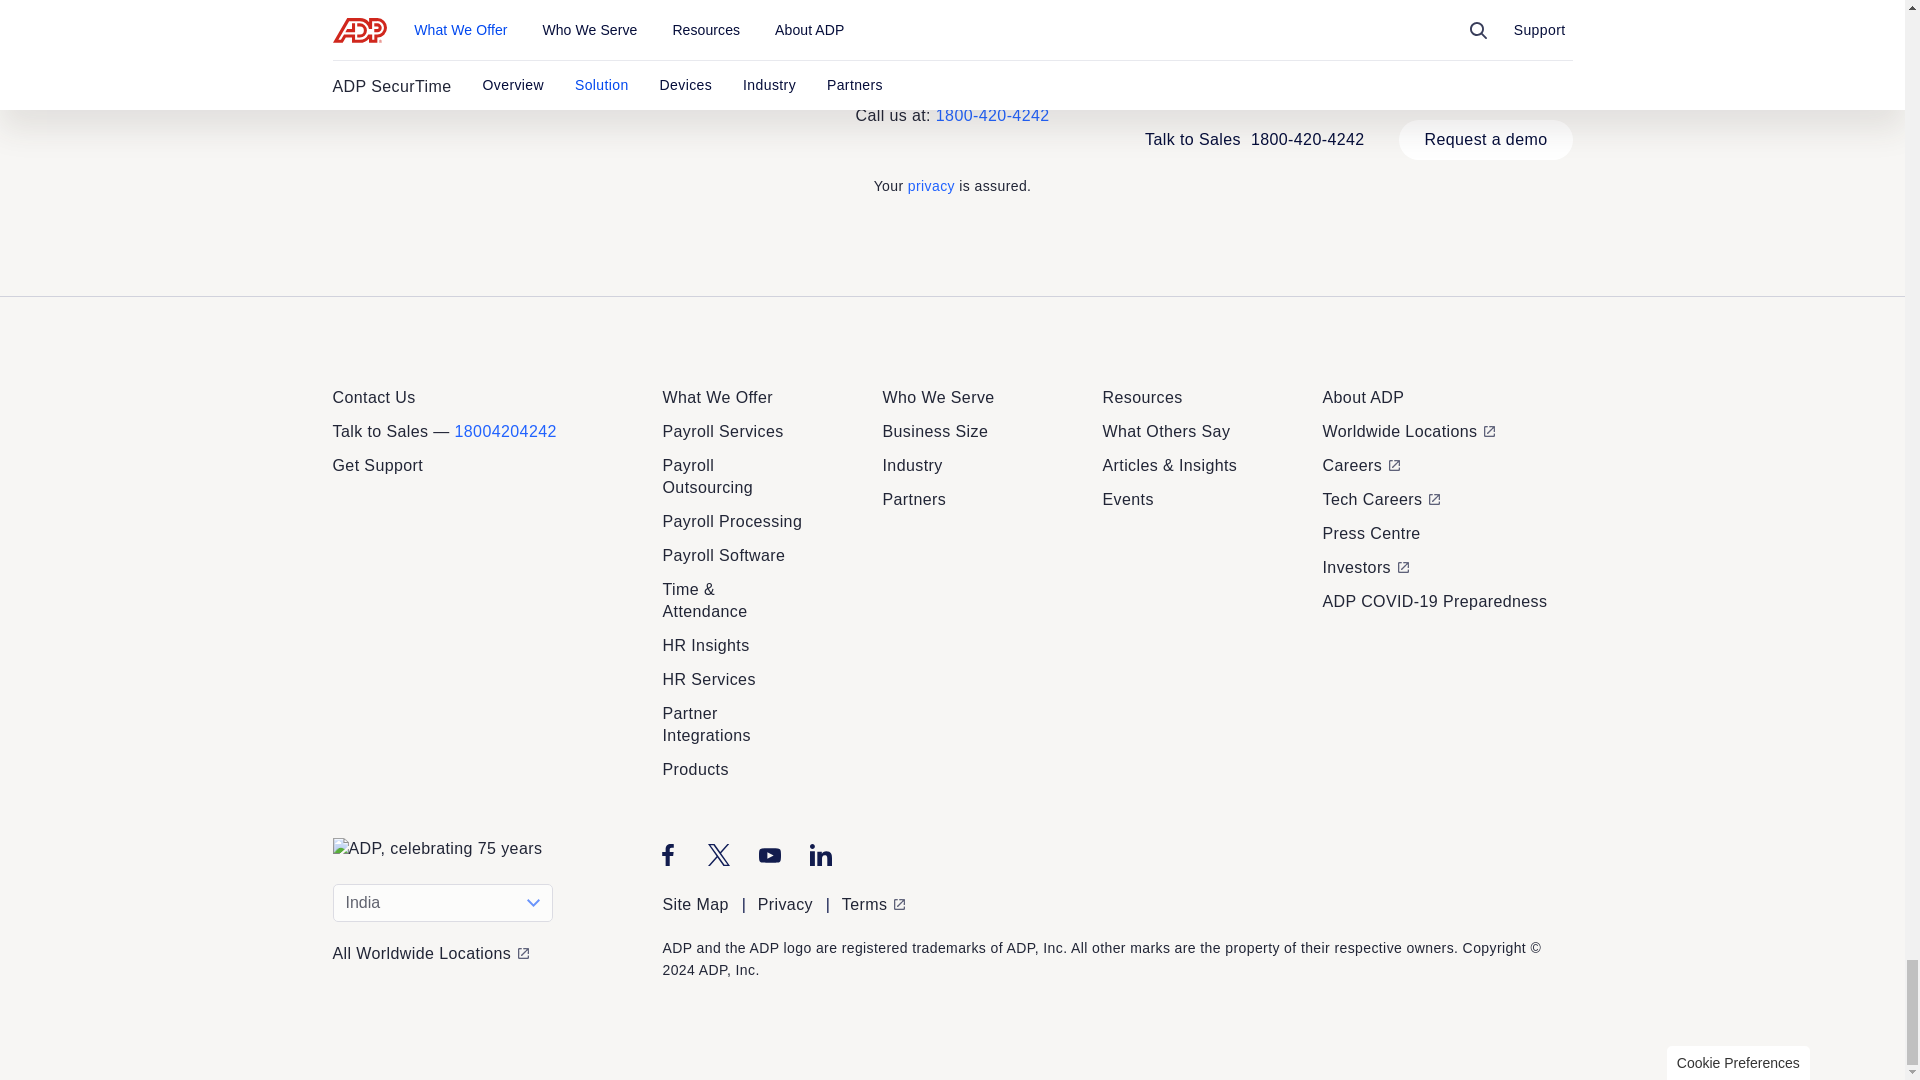 This screenshot has width=1920, height=1080. Describe the element at coordinates (806, 500) in the screenshot. I see `Quote` at that location.